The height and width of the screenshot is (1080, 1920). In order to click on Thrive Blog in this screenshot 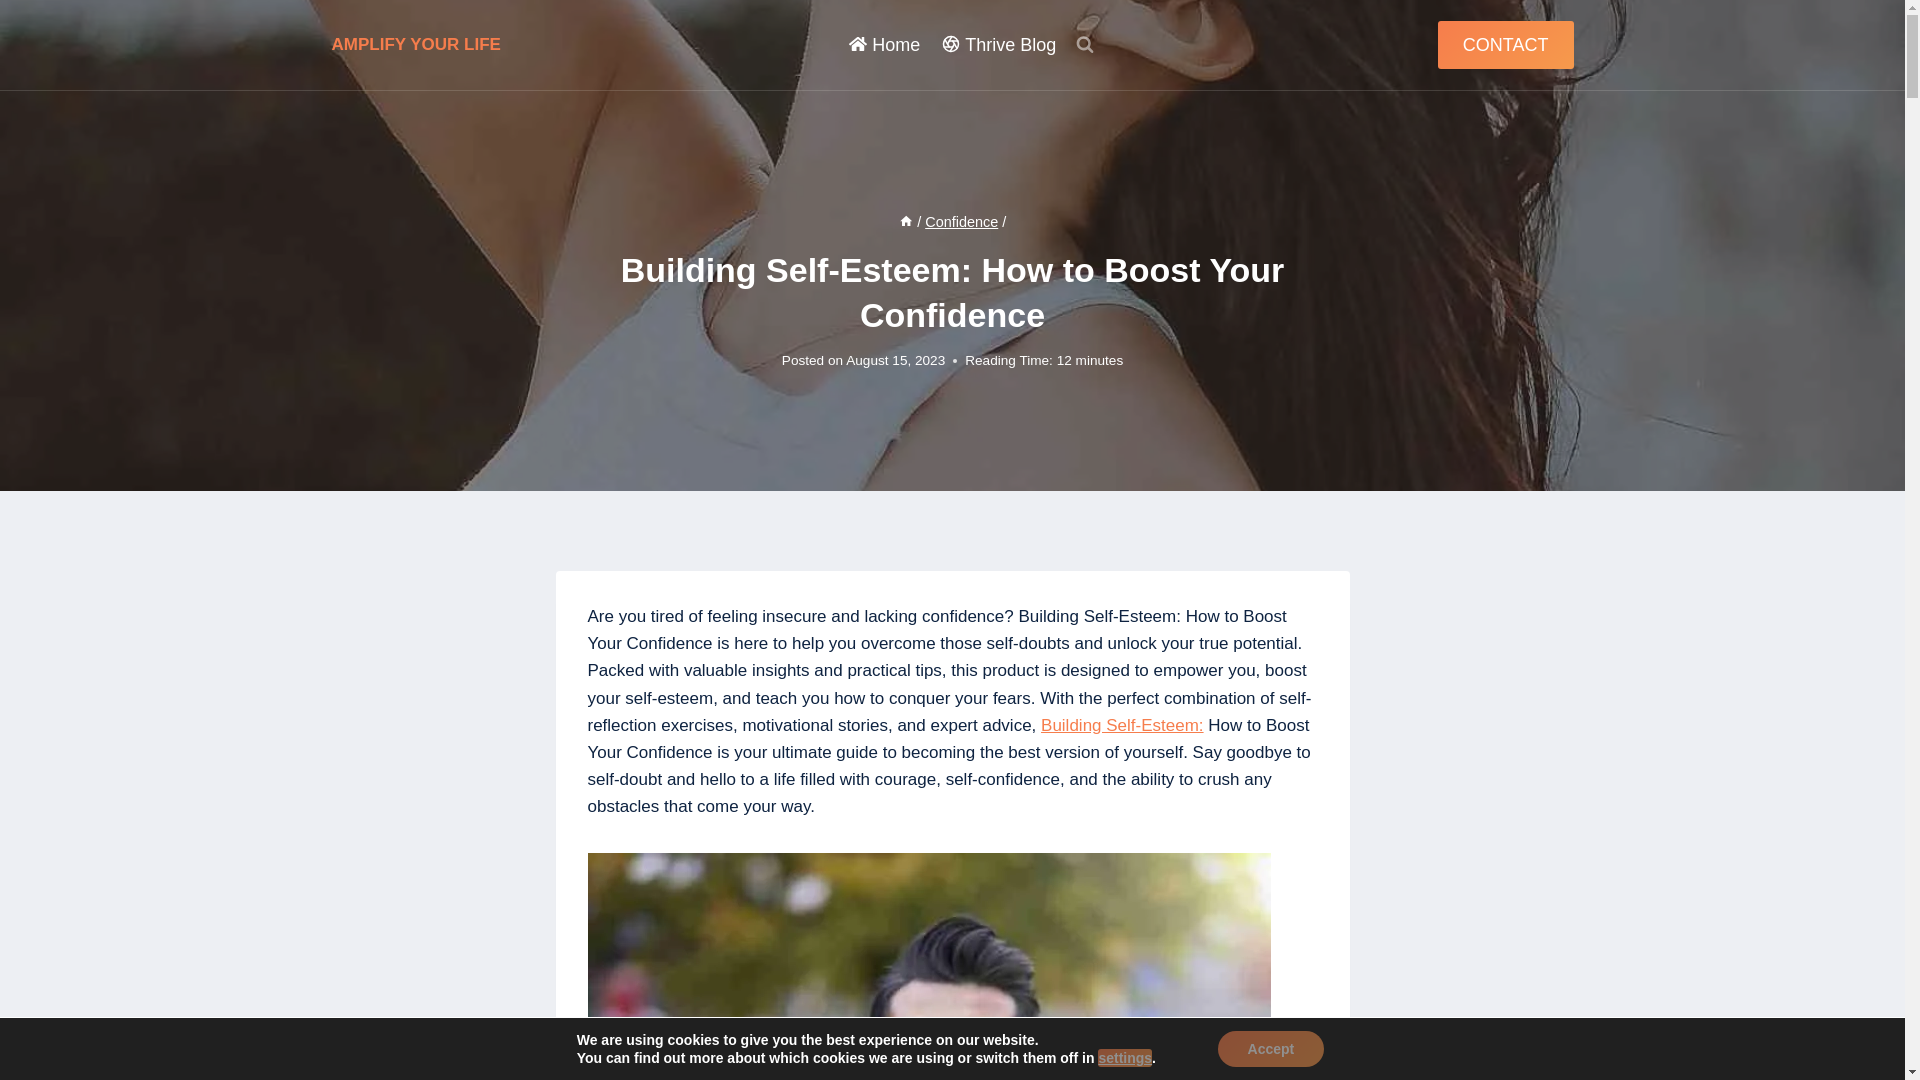, I will do `click(999, 45)`.